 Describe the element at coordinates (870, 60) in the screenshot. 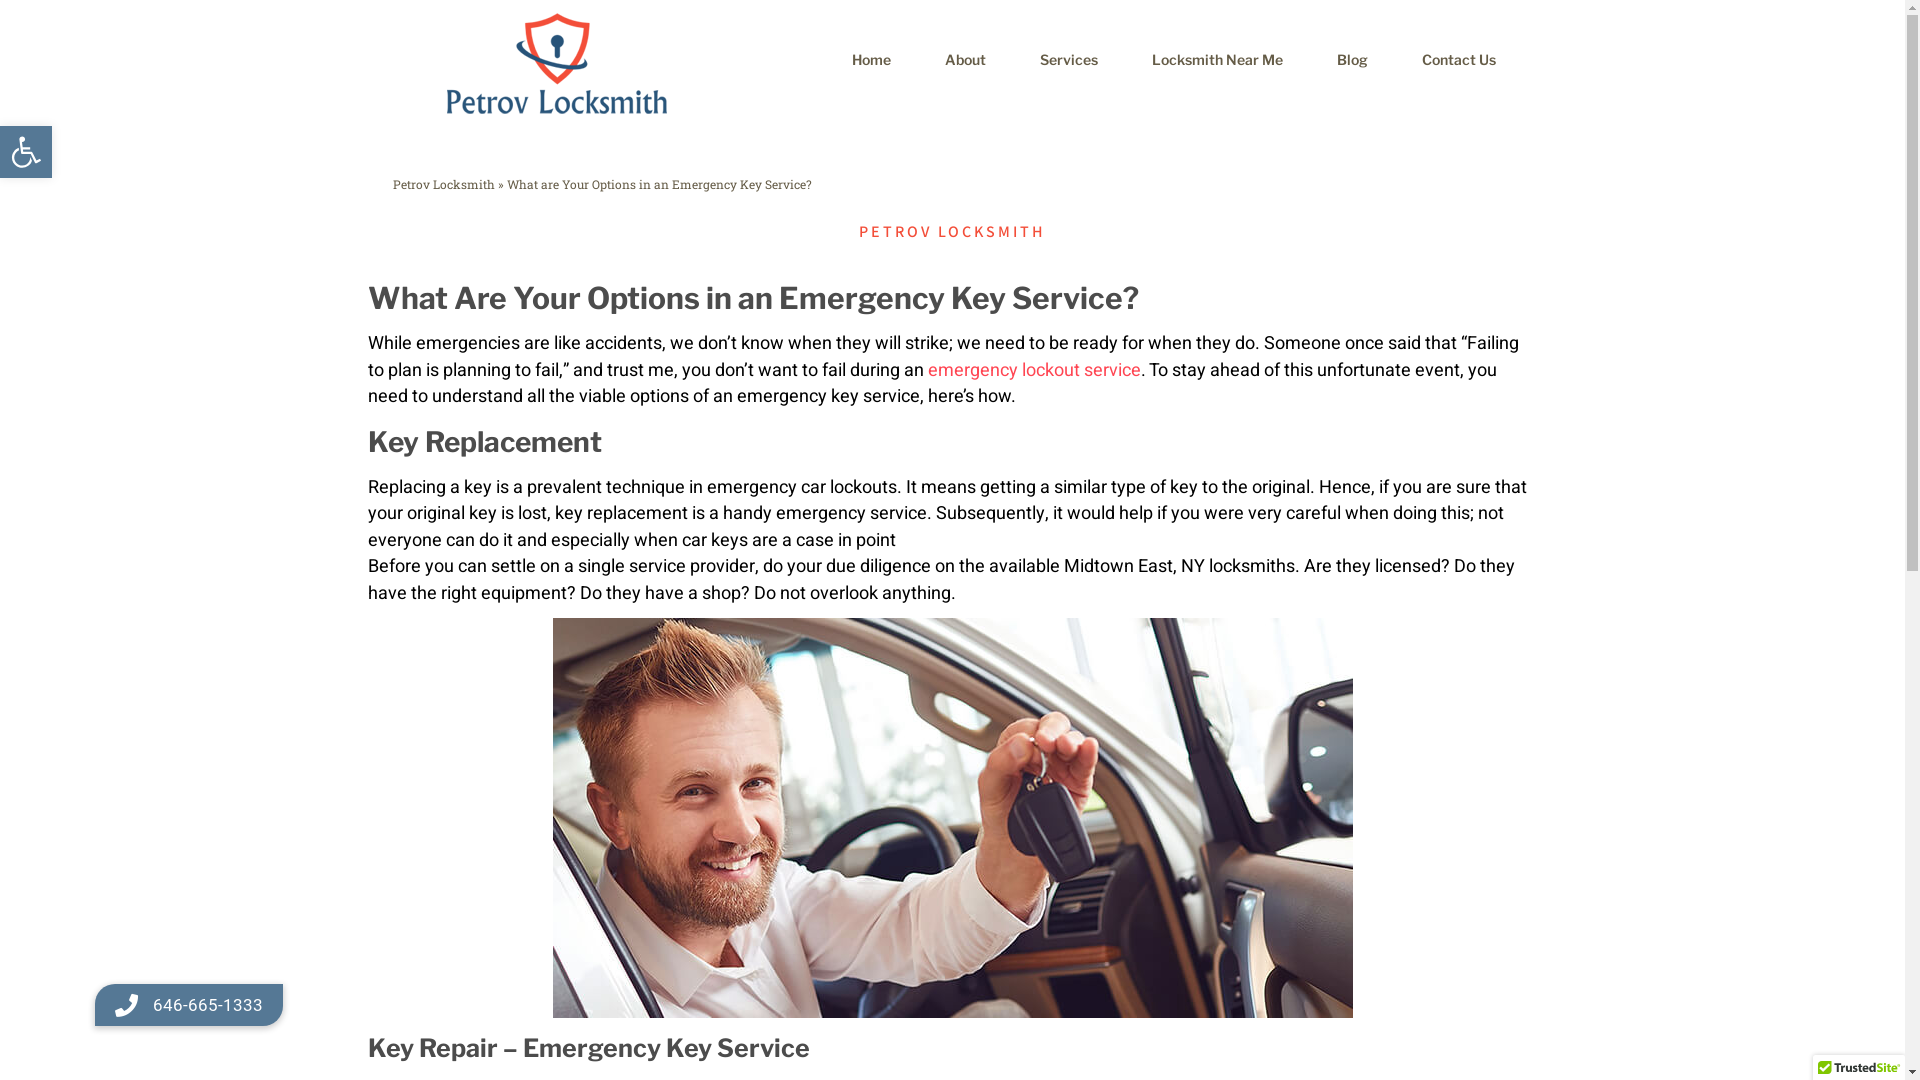

I see `Home` at that location.